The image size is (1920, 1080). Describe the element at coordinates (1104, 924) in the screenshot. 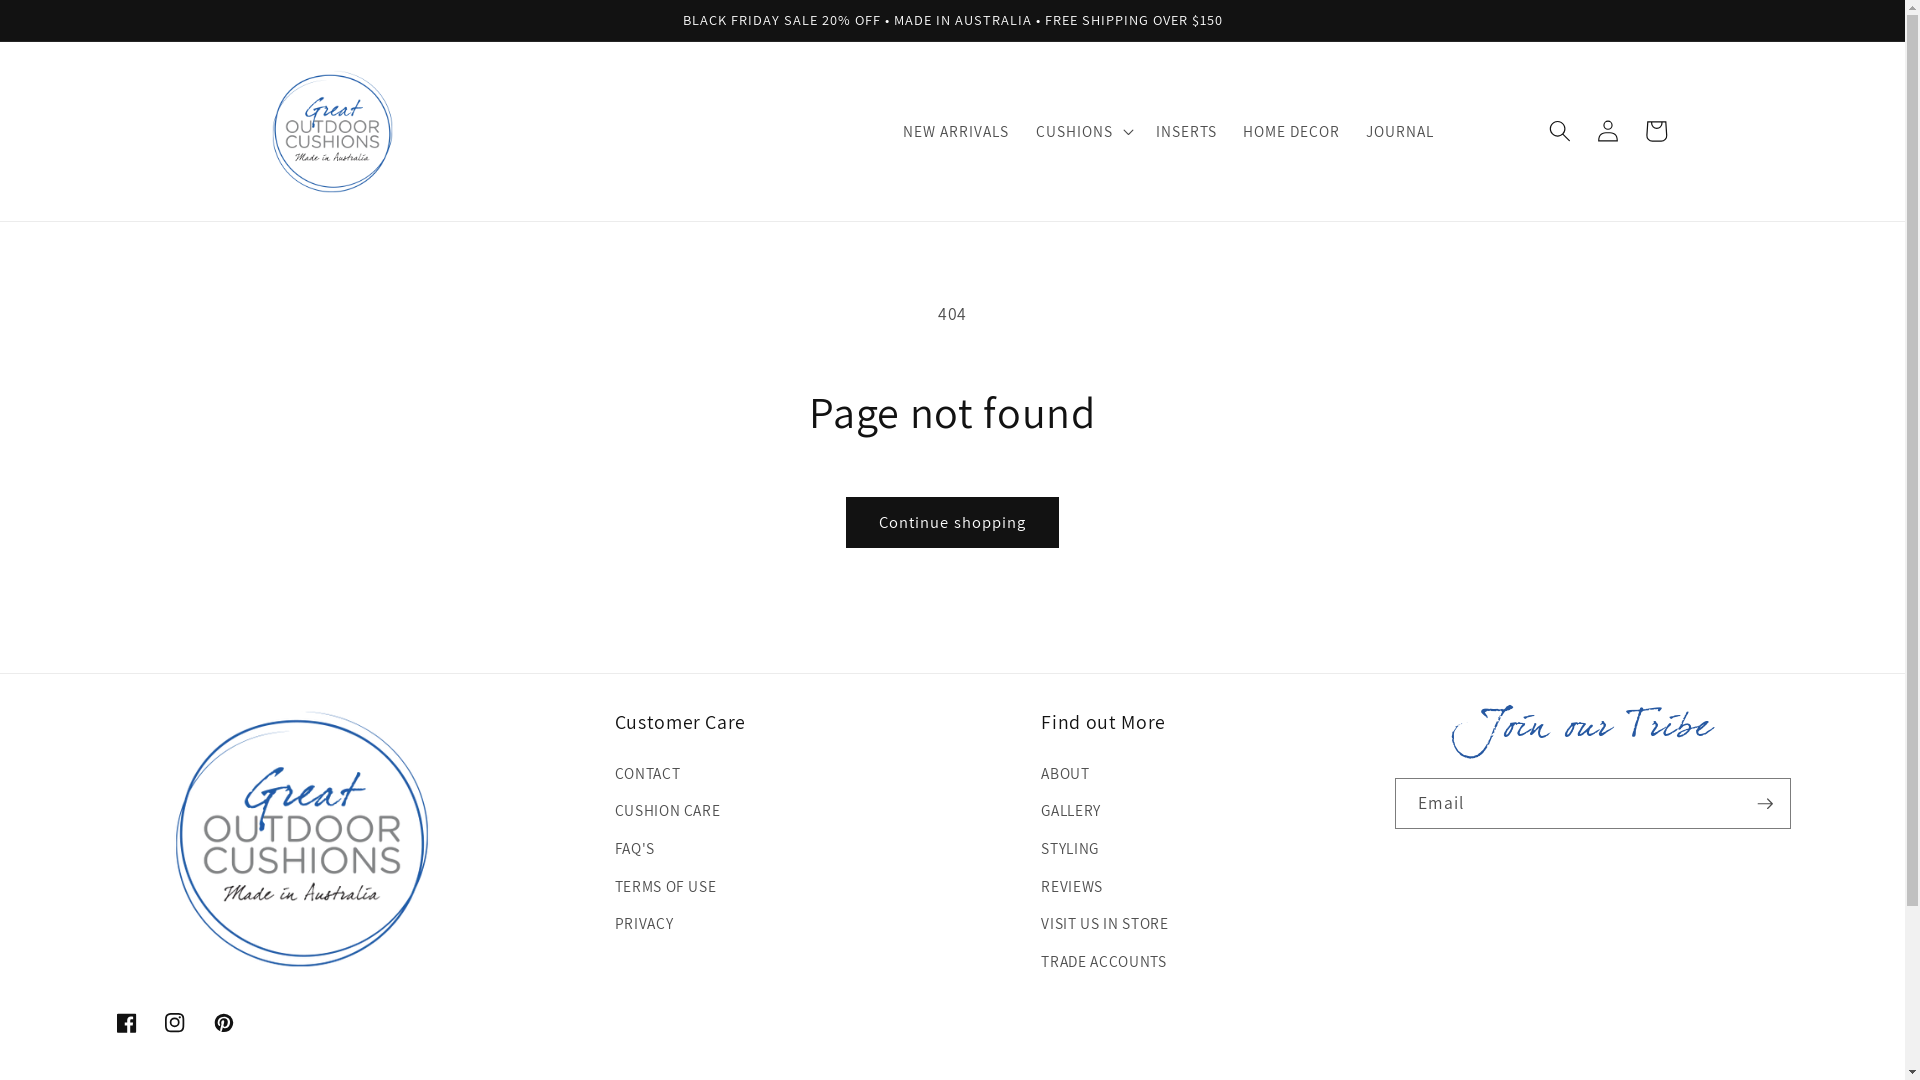

I see `VISIT US IN STORE` at that location.